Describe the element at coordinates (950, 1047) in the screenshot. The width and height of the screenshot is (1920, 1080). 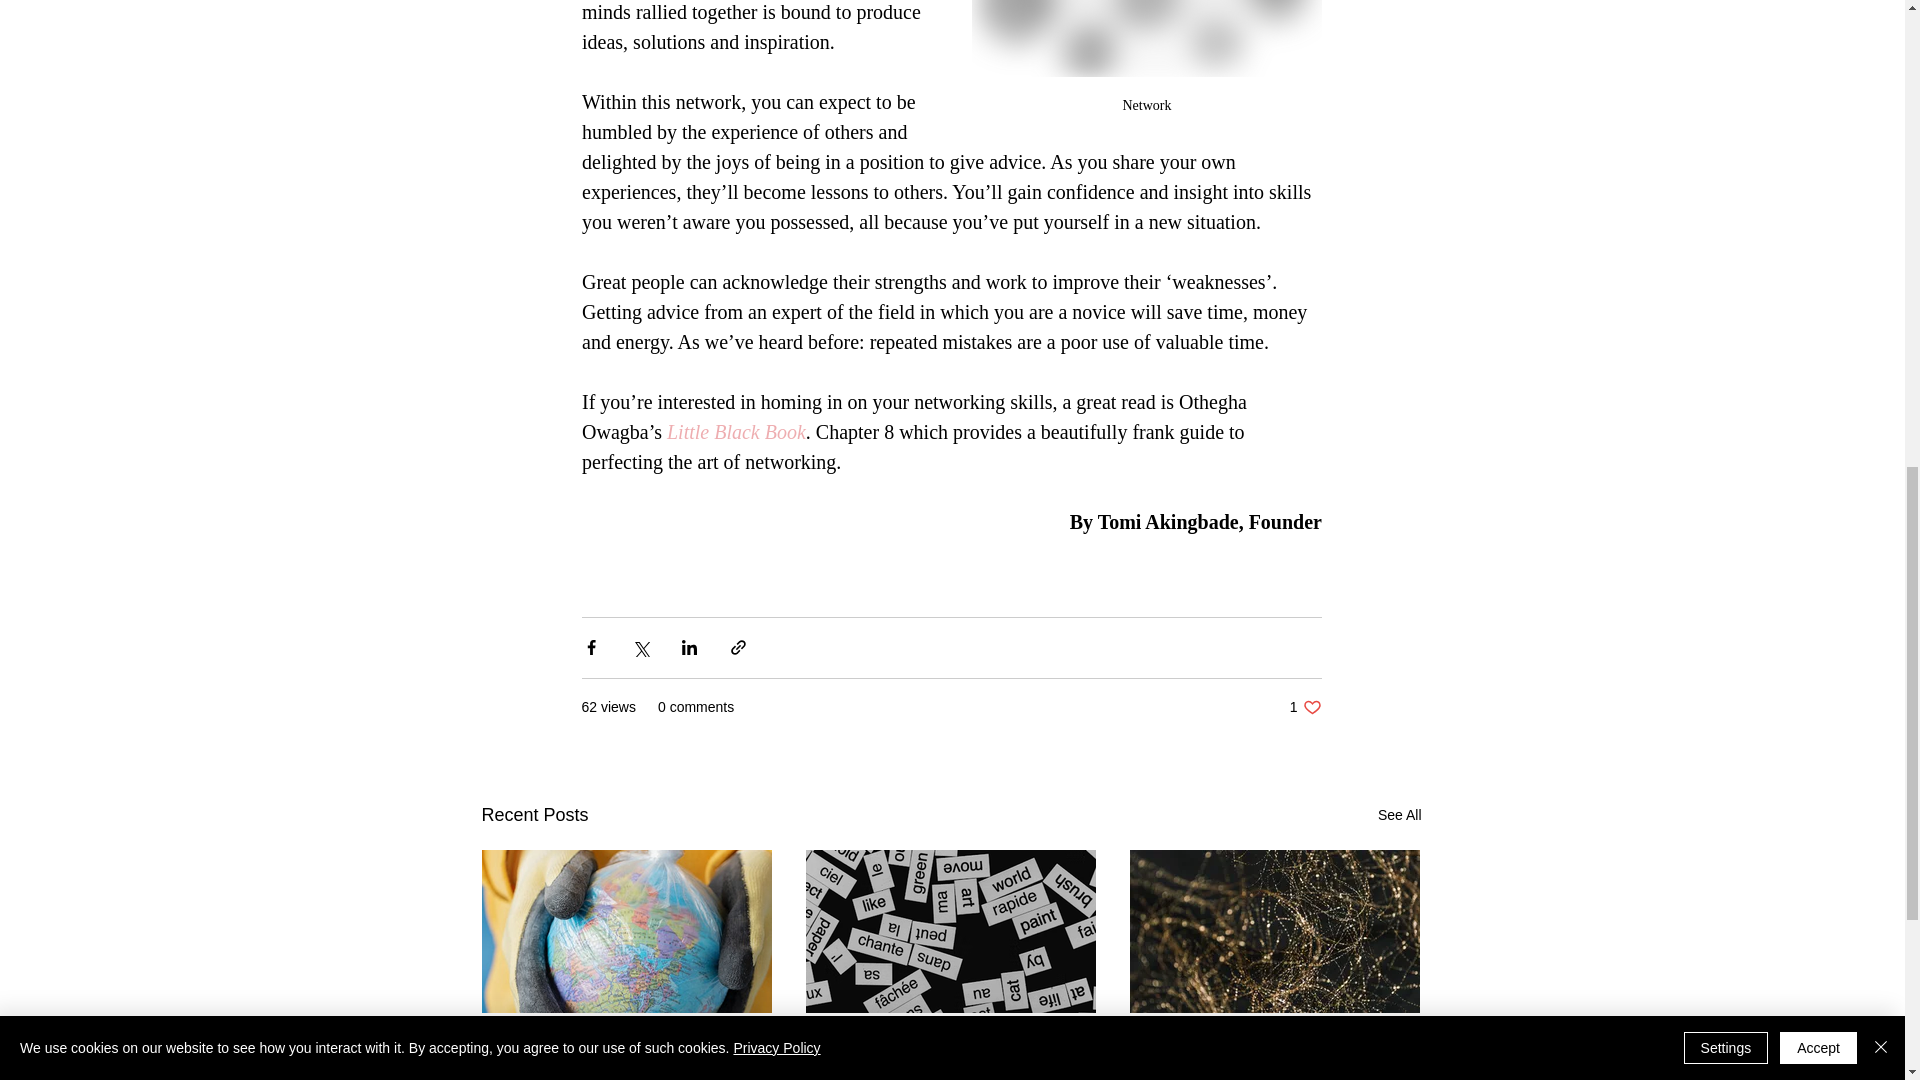
I see `Longing for Language` at that location.